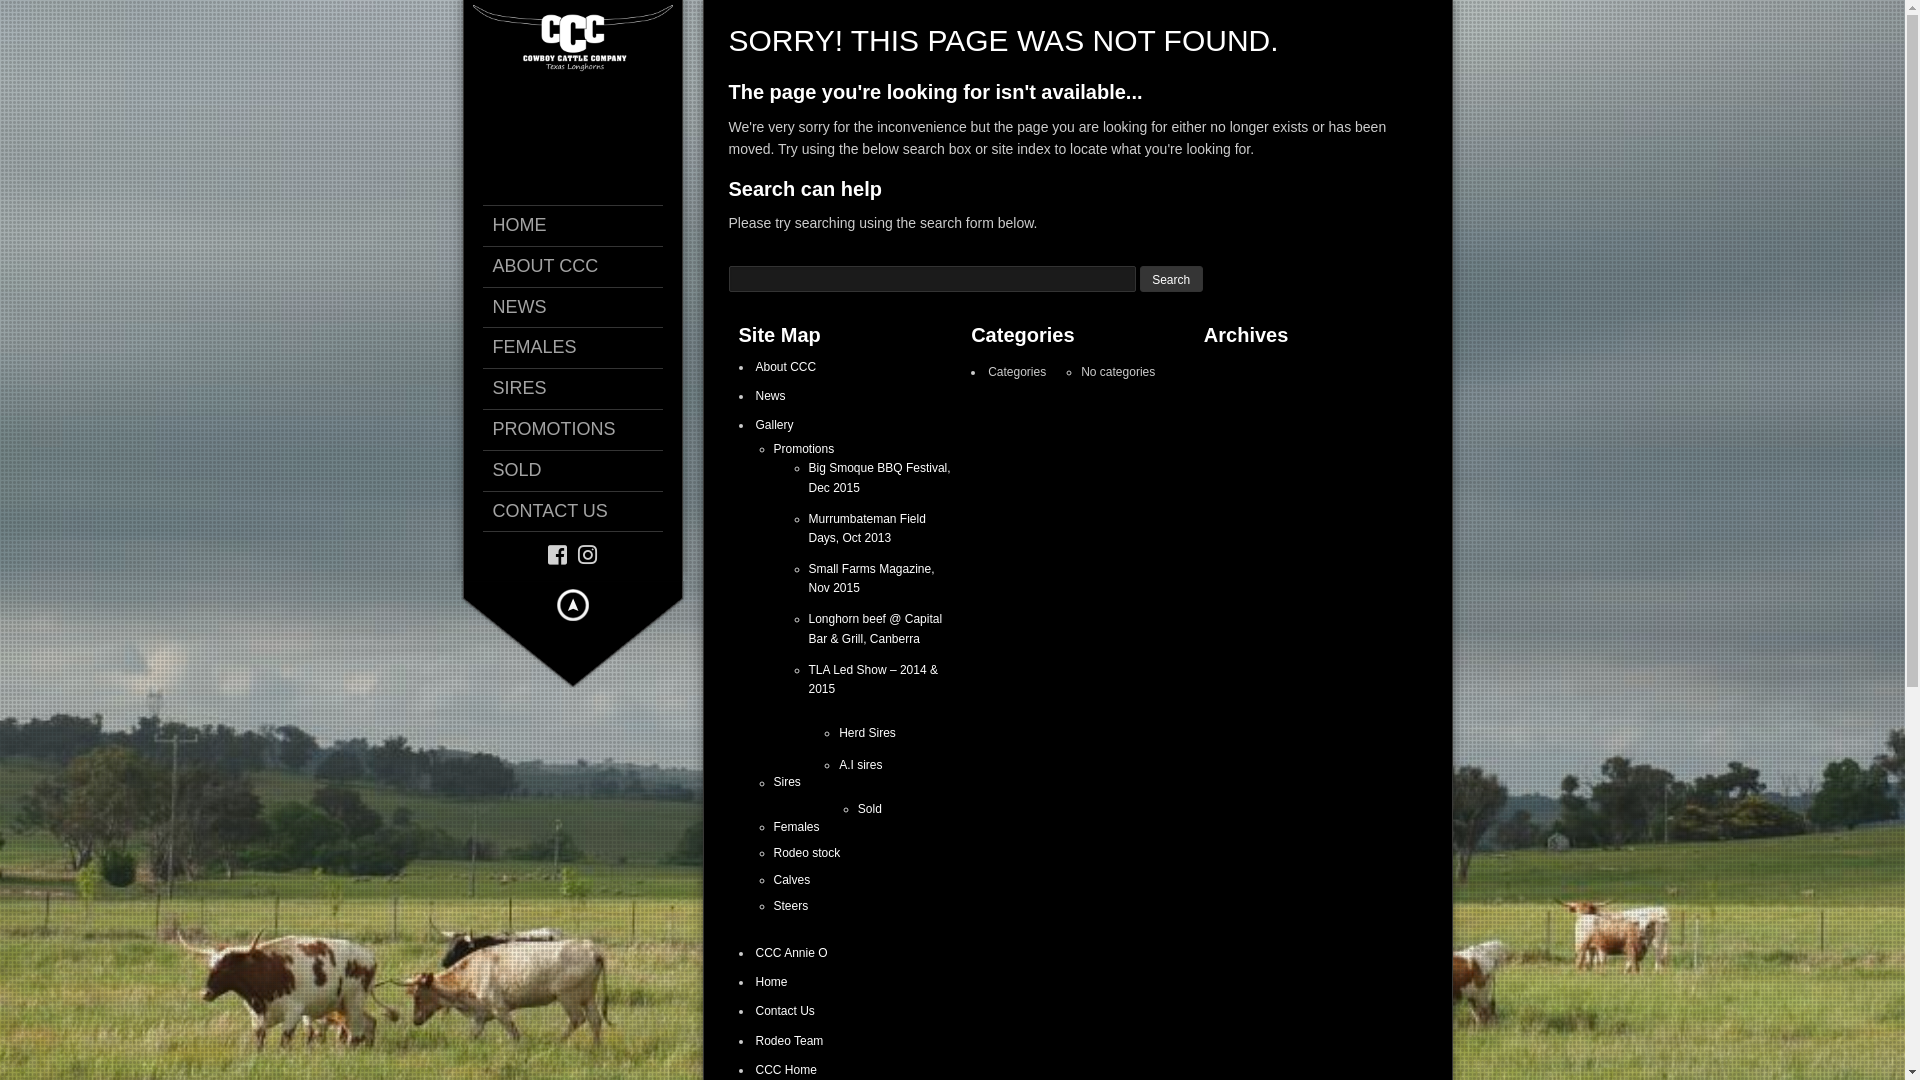  Describe the element at coordinates (792, 880) in the screenshot. I see `Calves` at that location.